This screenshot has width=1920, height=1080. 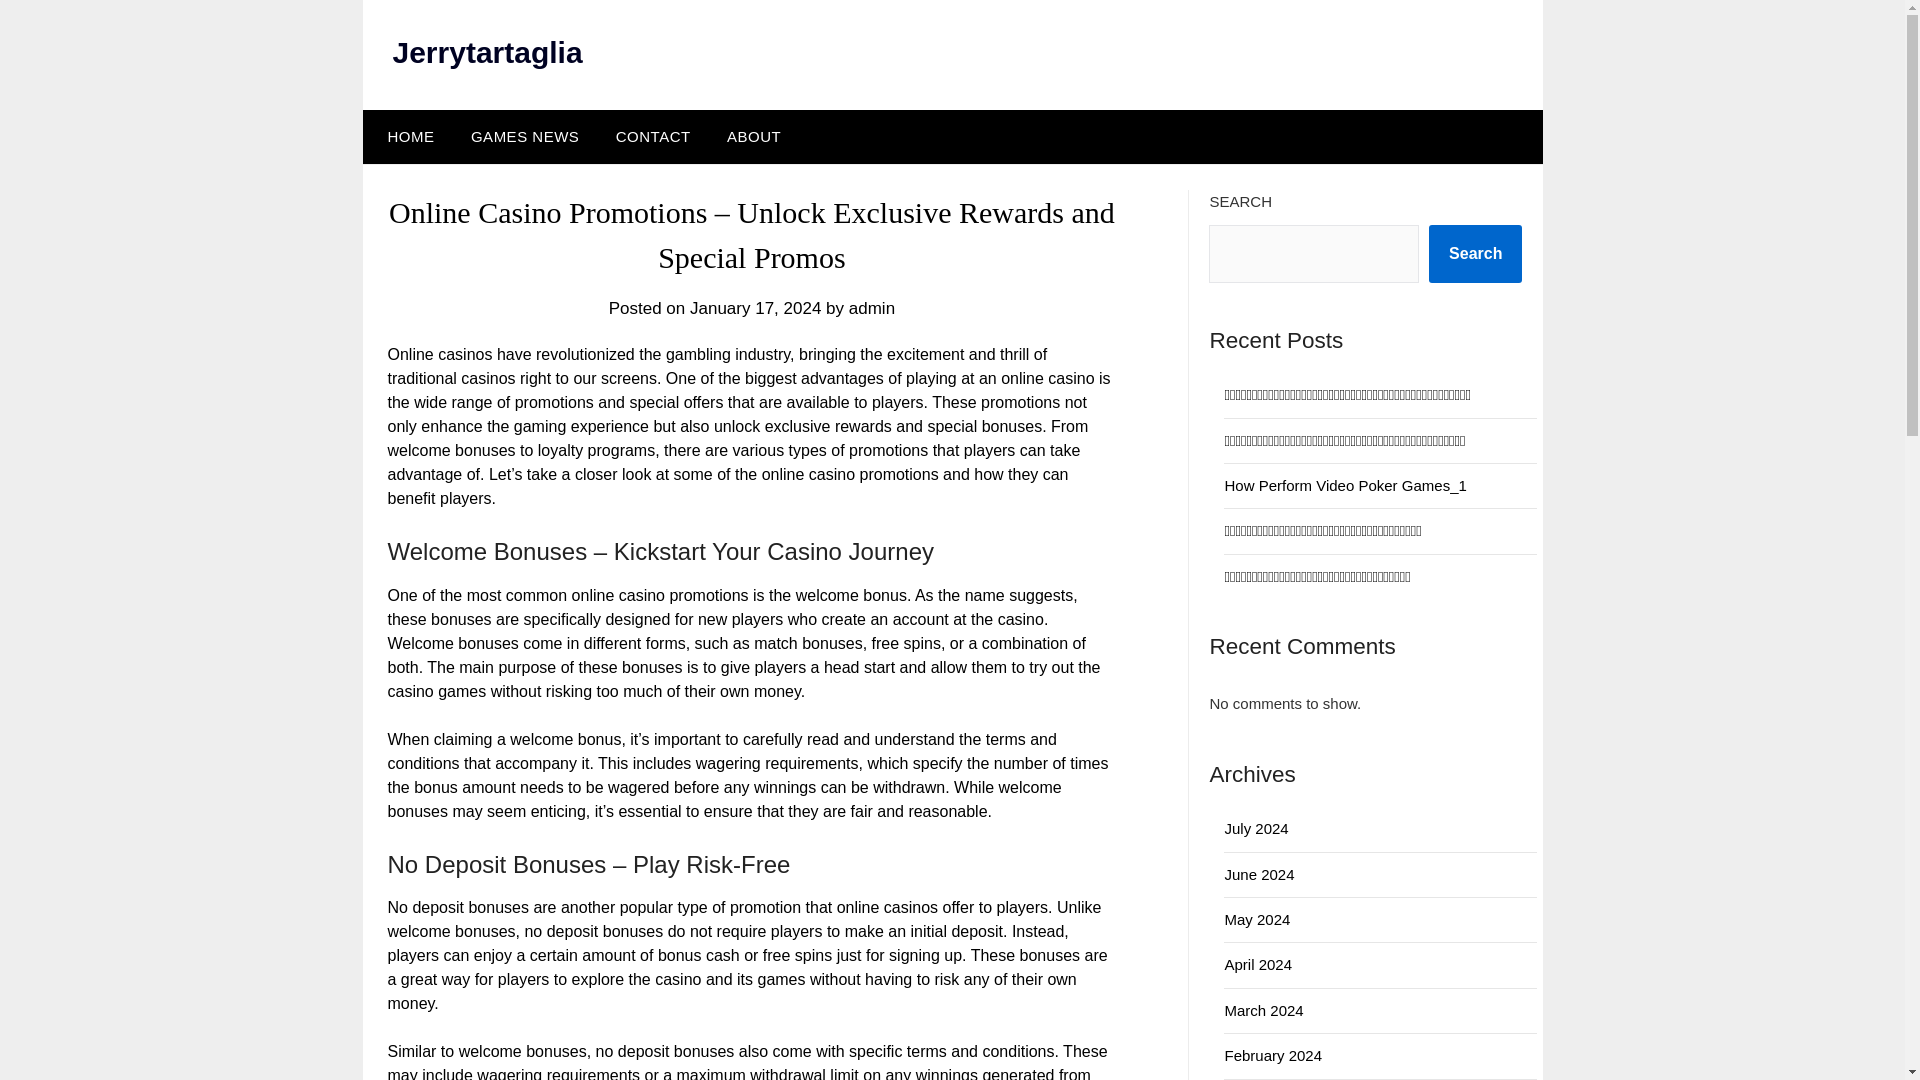 I want to click on May 2024, so click(x=1257, y=919).